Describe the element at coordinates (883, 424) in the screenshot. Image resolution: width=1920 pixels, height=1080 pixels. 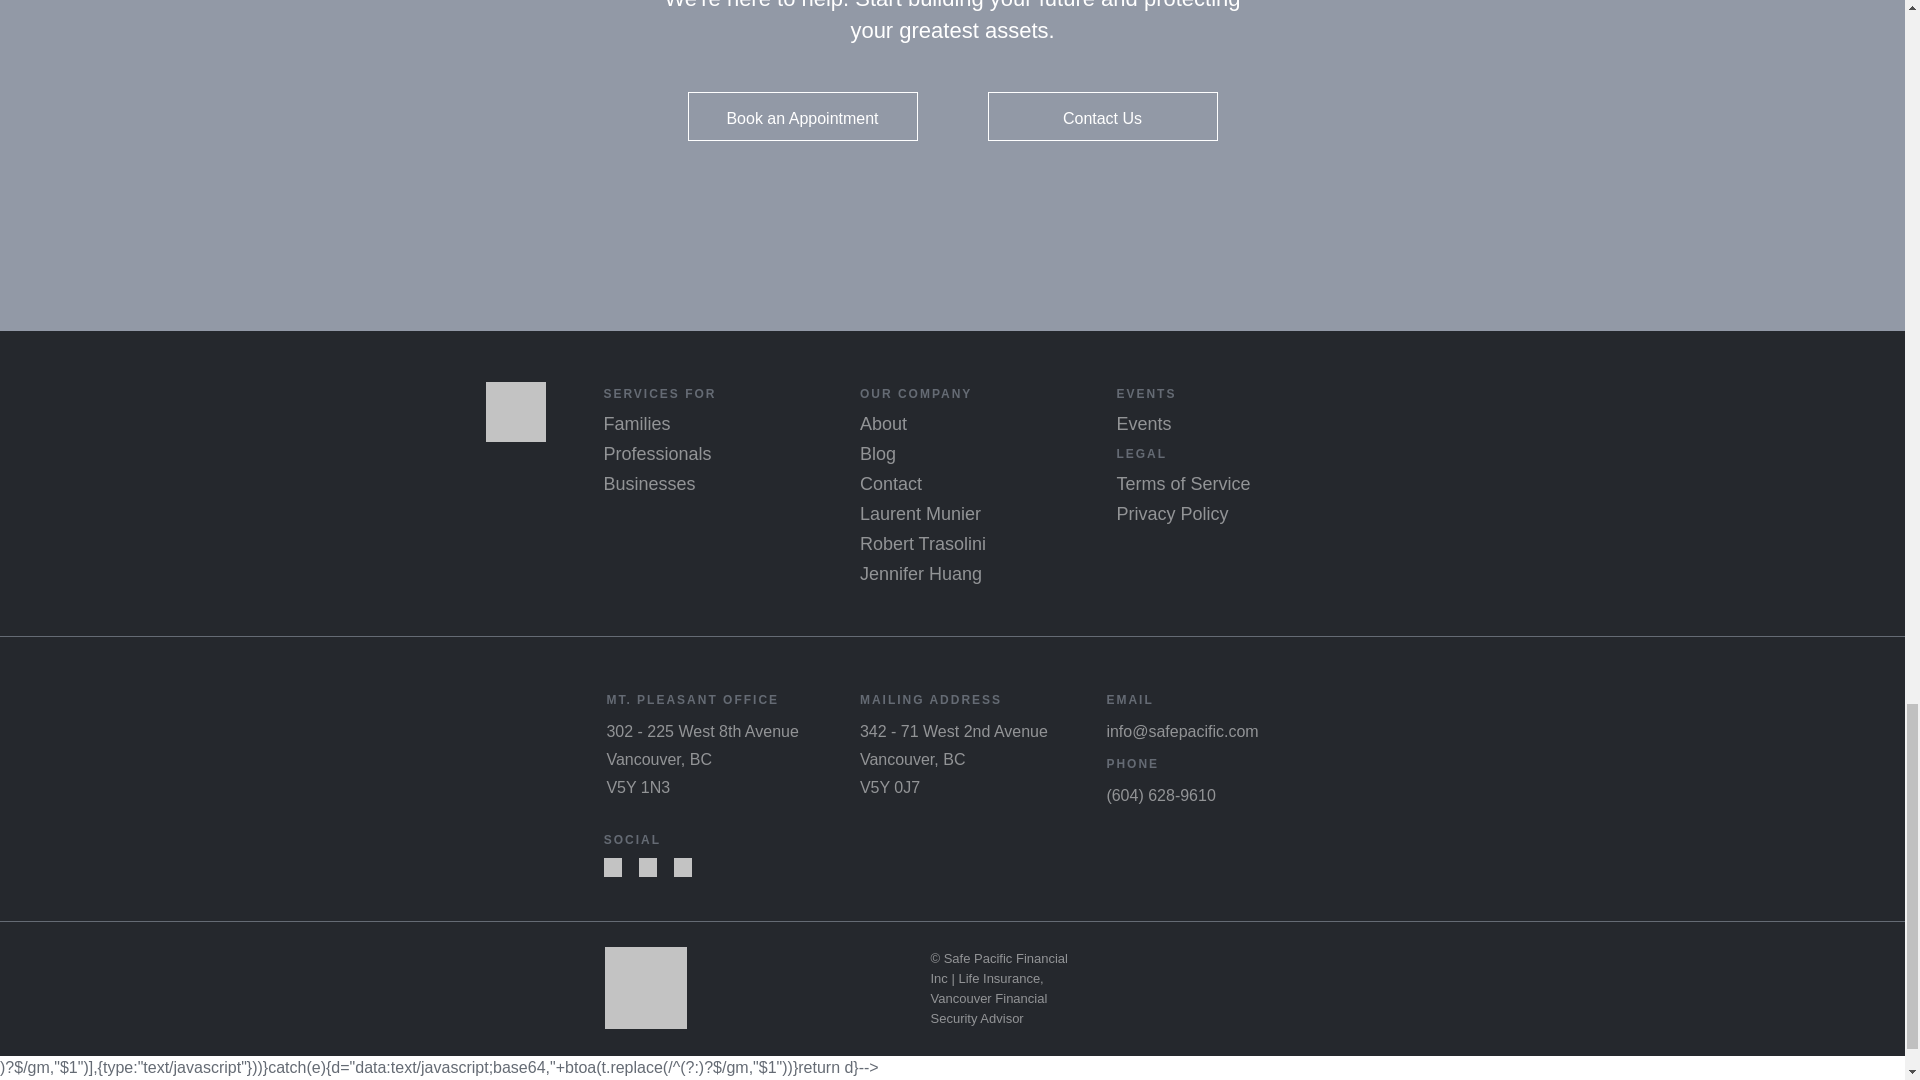
I see `About` at that location.